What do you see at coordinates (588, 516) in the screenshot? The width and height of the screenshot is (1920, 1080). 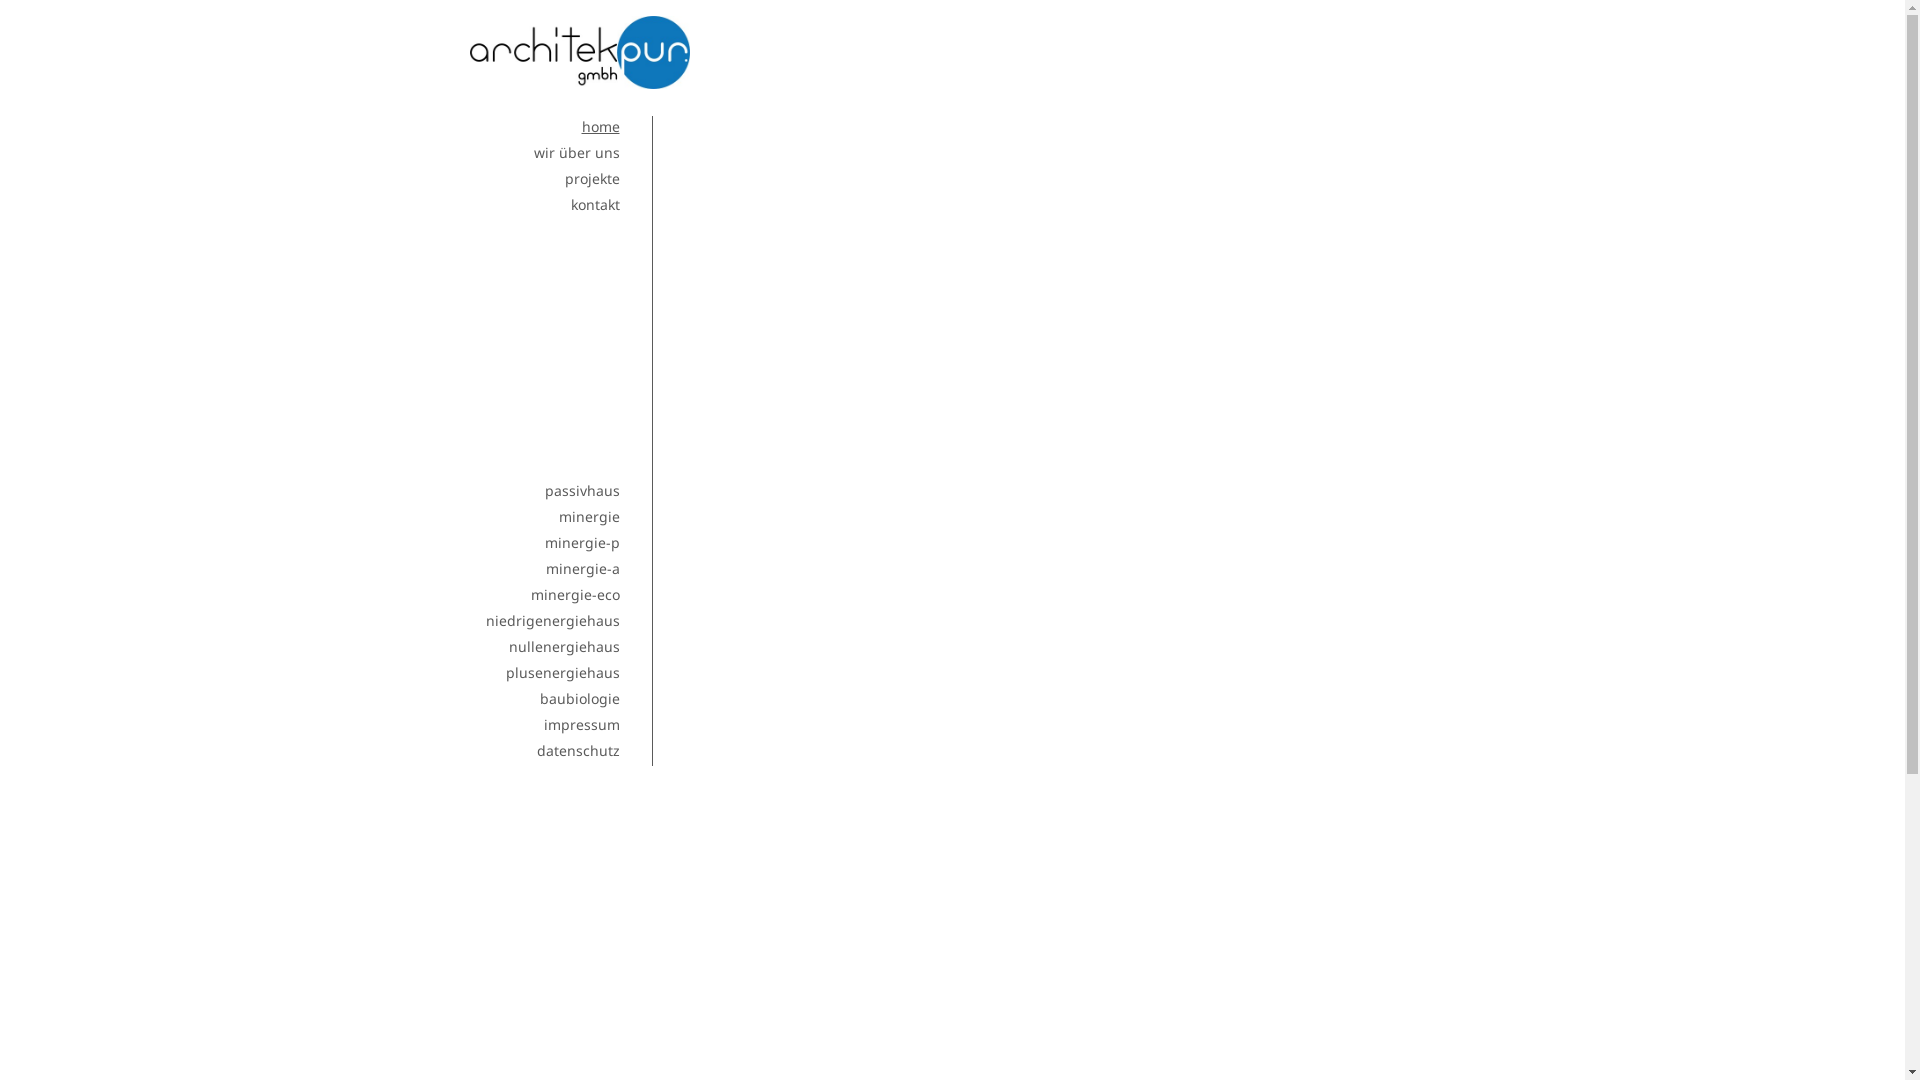 I see `minergie` at bounding box center [588, 516].